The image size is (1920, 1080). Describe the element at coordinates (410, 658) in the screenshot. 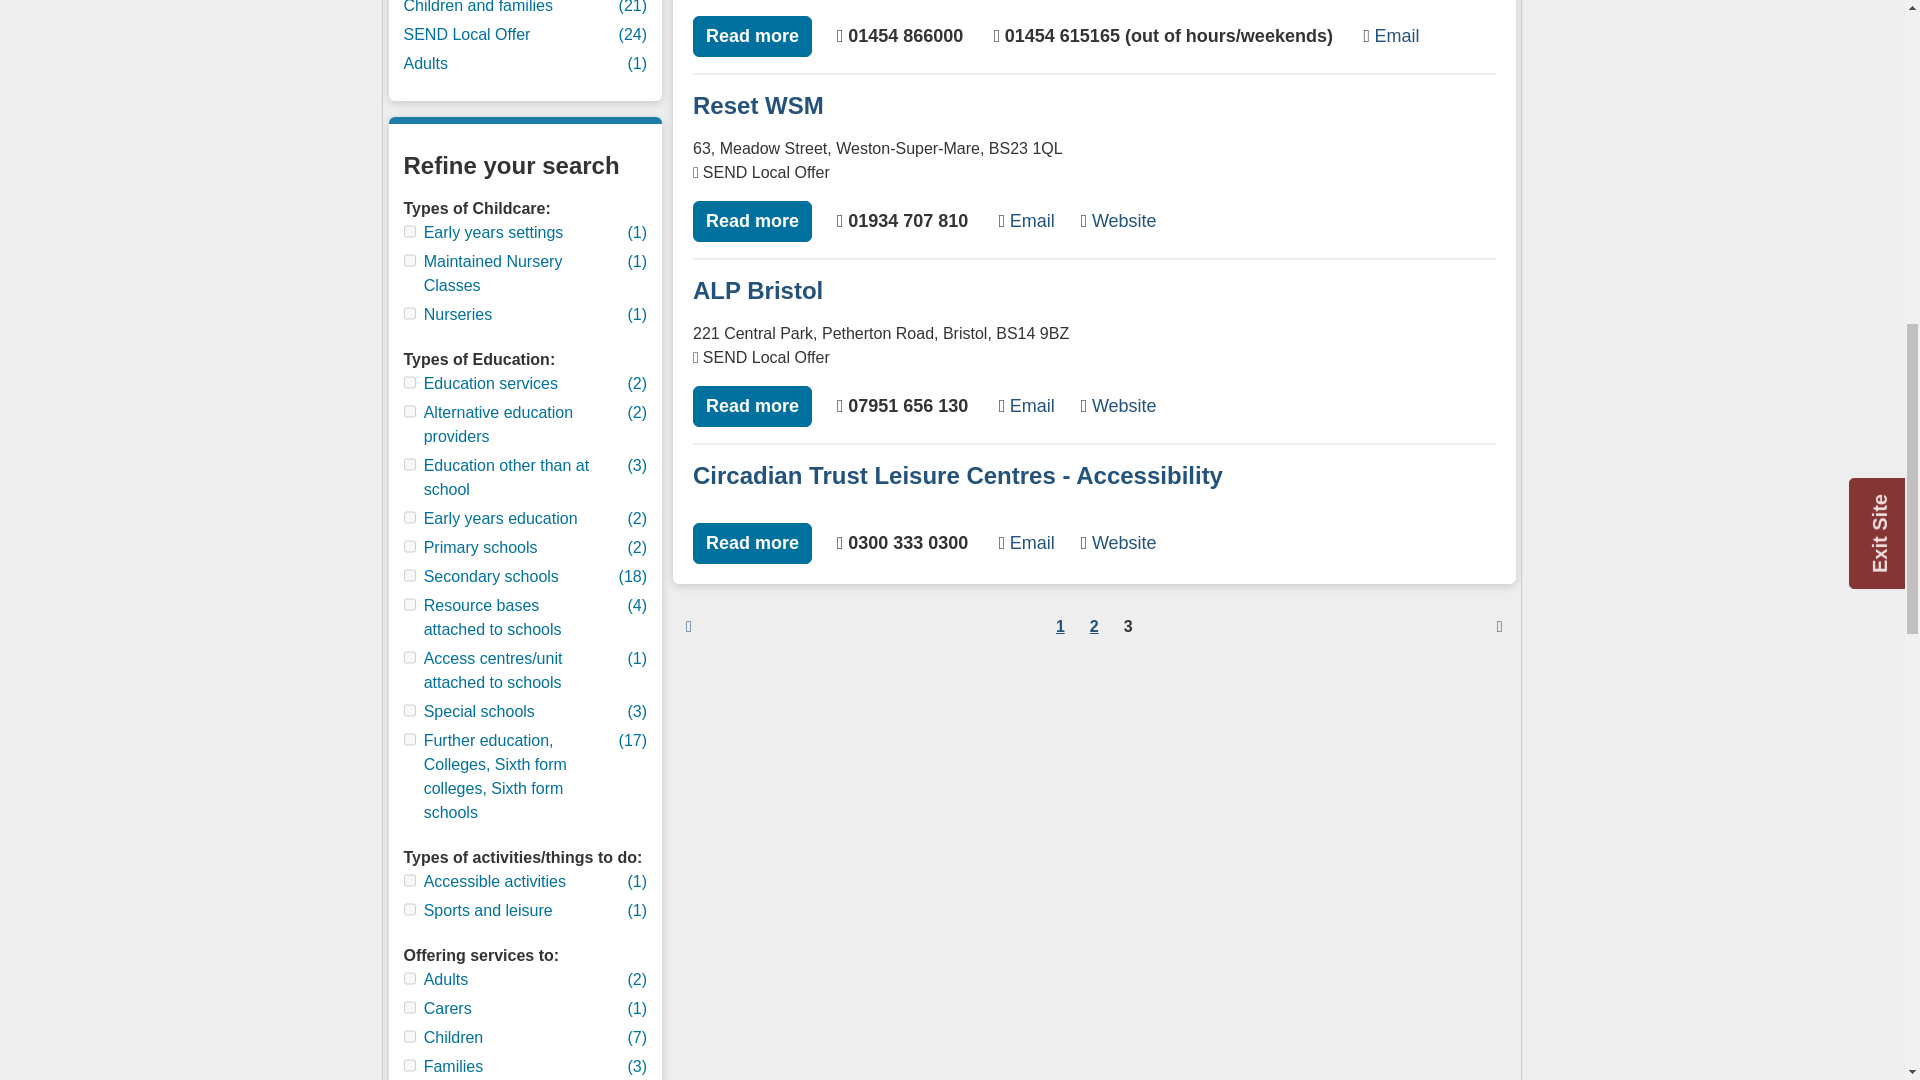

I see `5` at that location.